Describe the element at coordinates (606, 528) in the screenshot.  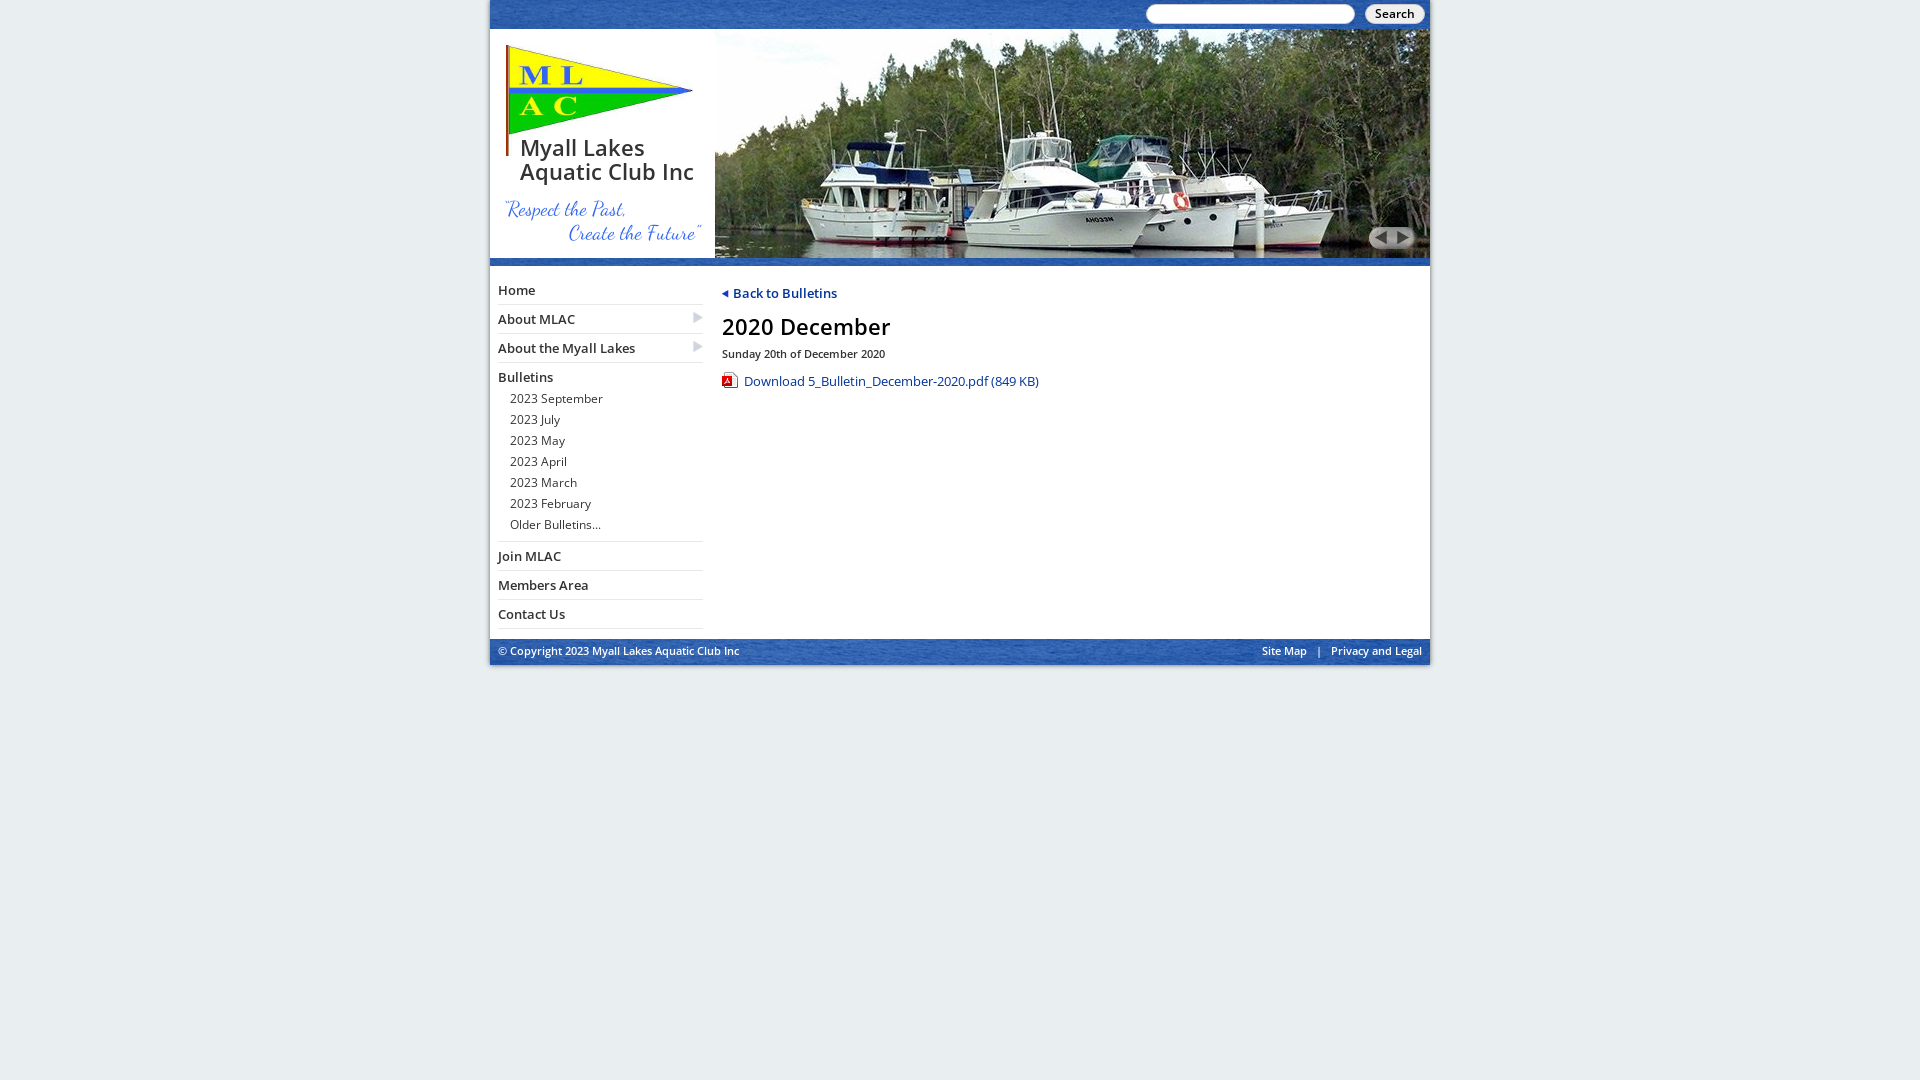
I see `Older Bulletins...` at that location.